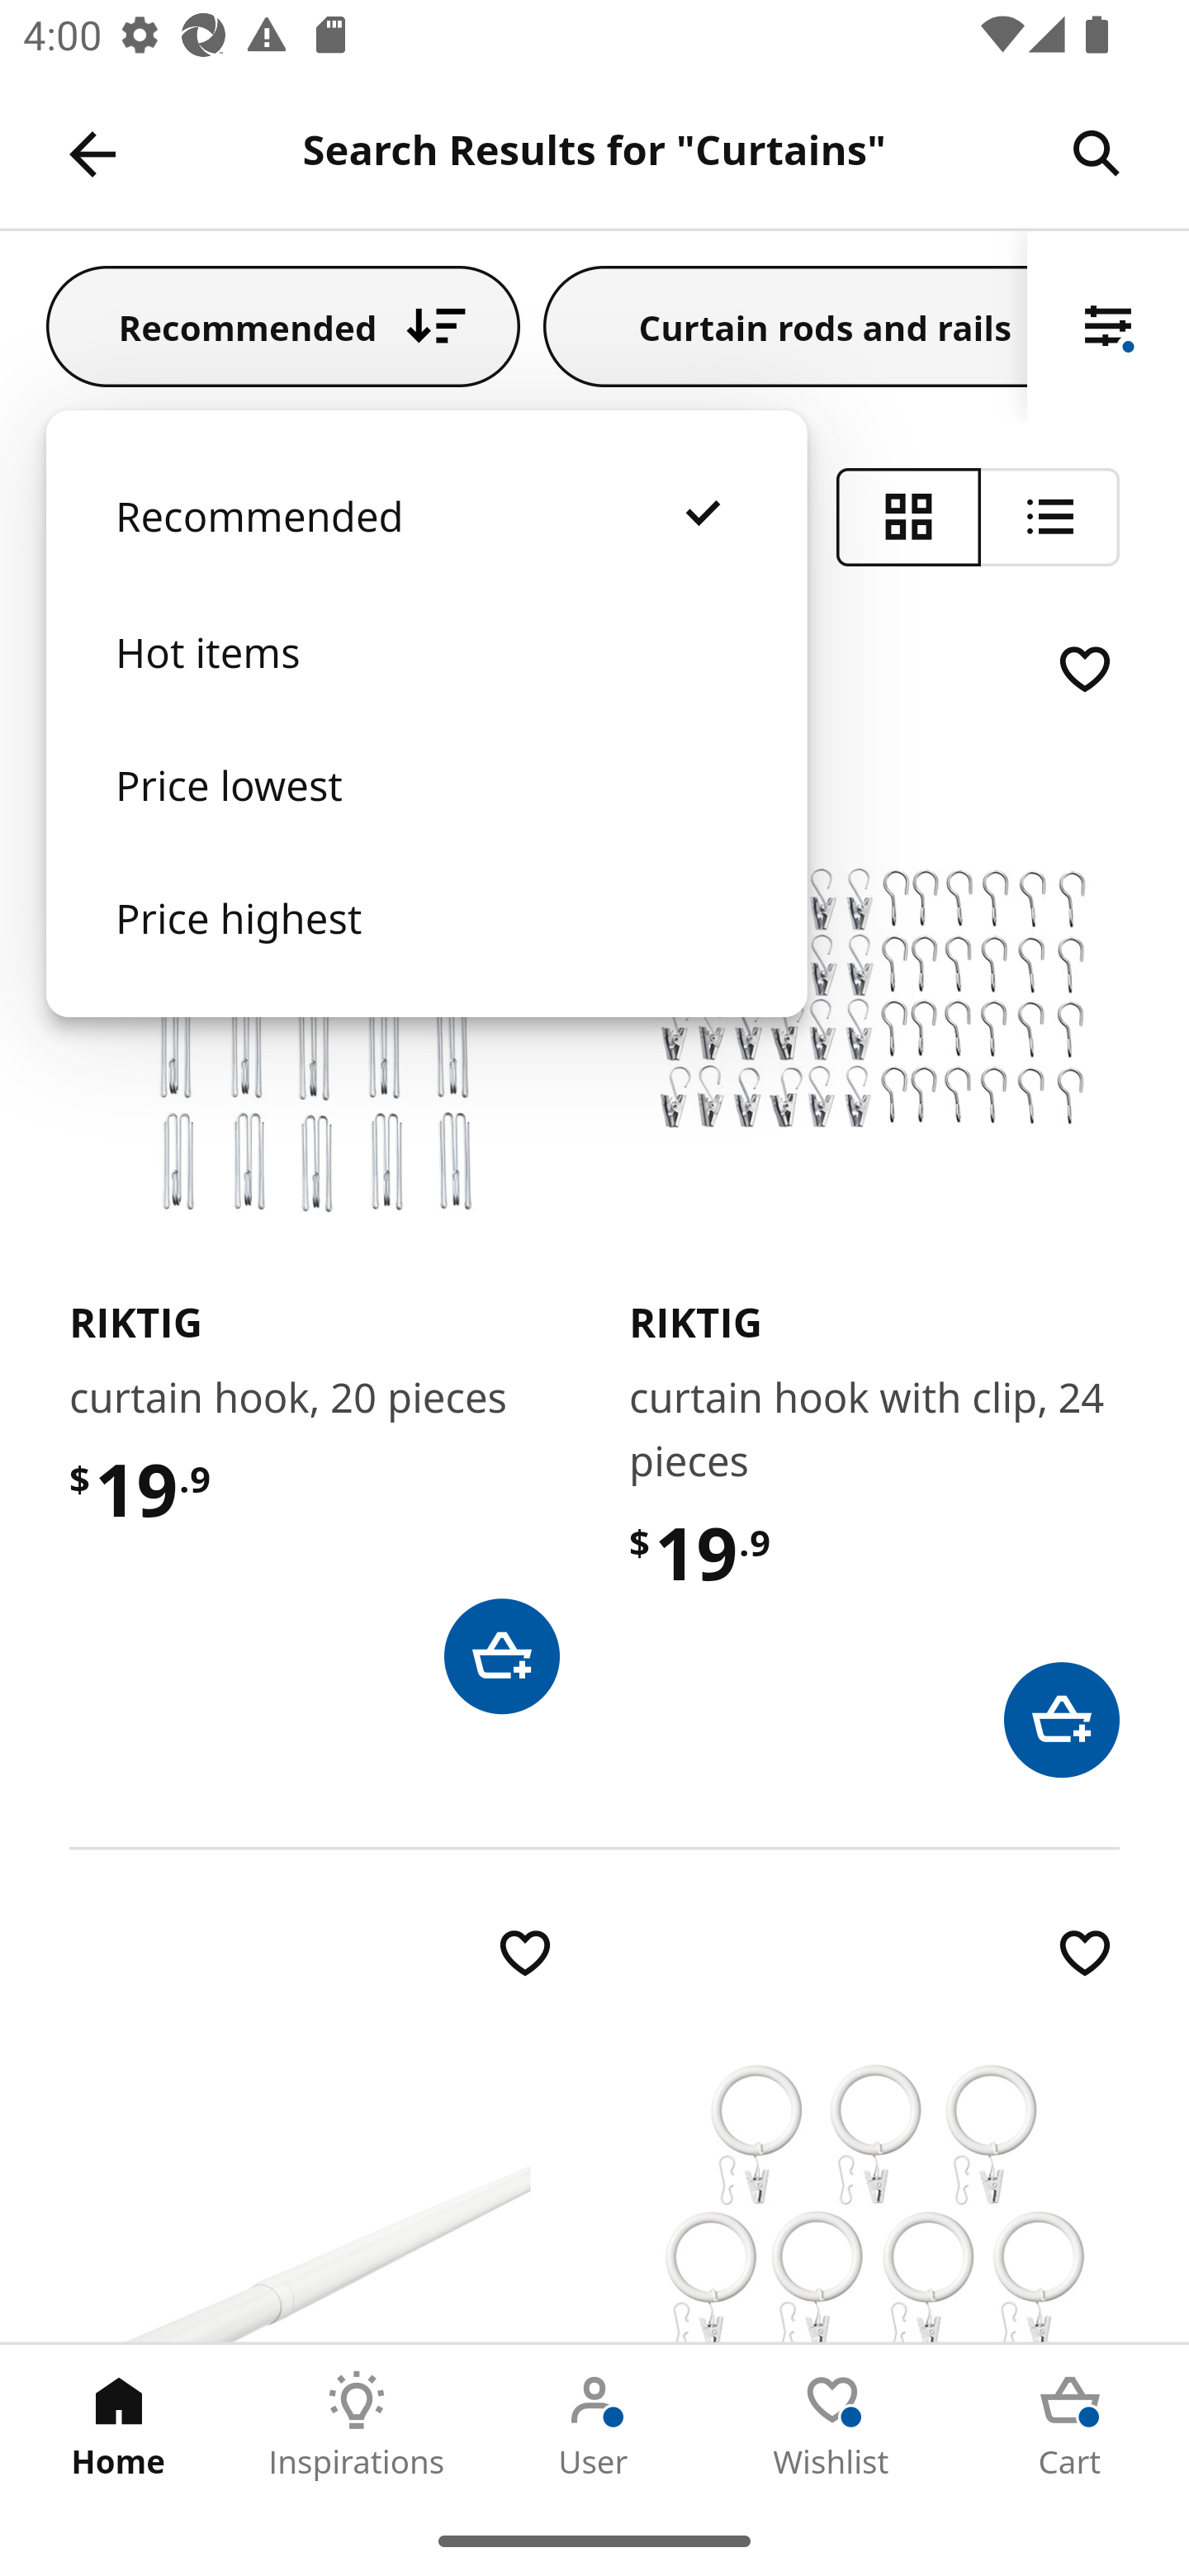 This screenshot has width=1189, height=2576. Describe the element at coordinates (314, 1174) in the screenshot. I see `​R​I​K​T​I​G​
curtain hook, 20 pieces
$
19
.9` at that location.